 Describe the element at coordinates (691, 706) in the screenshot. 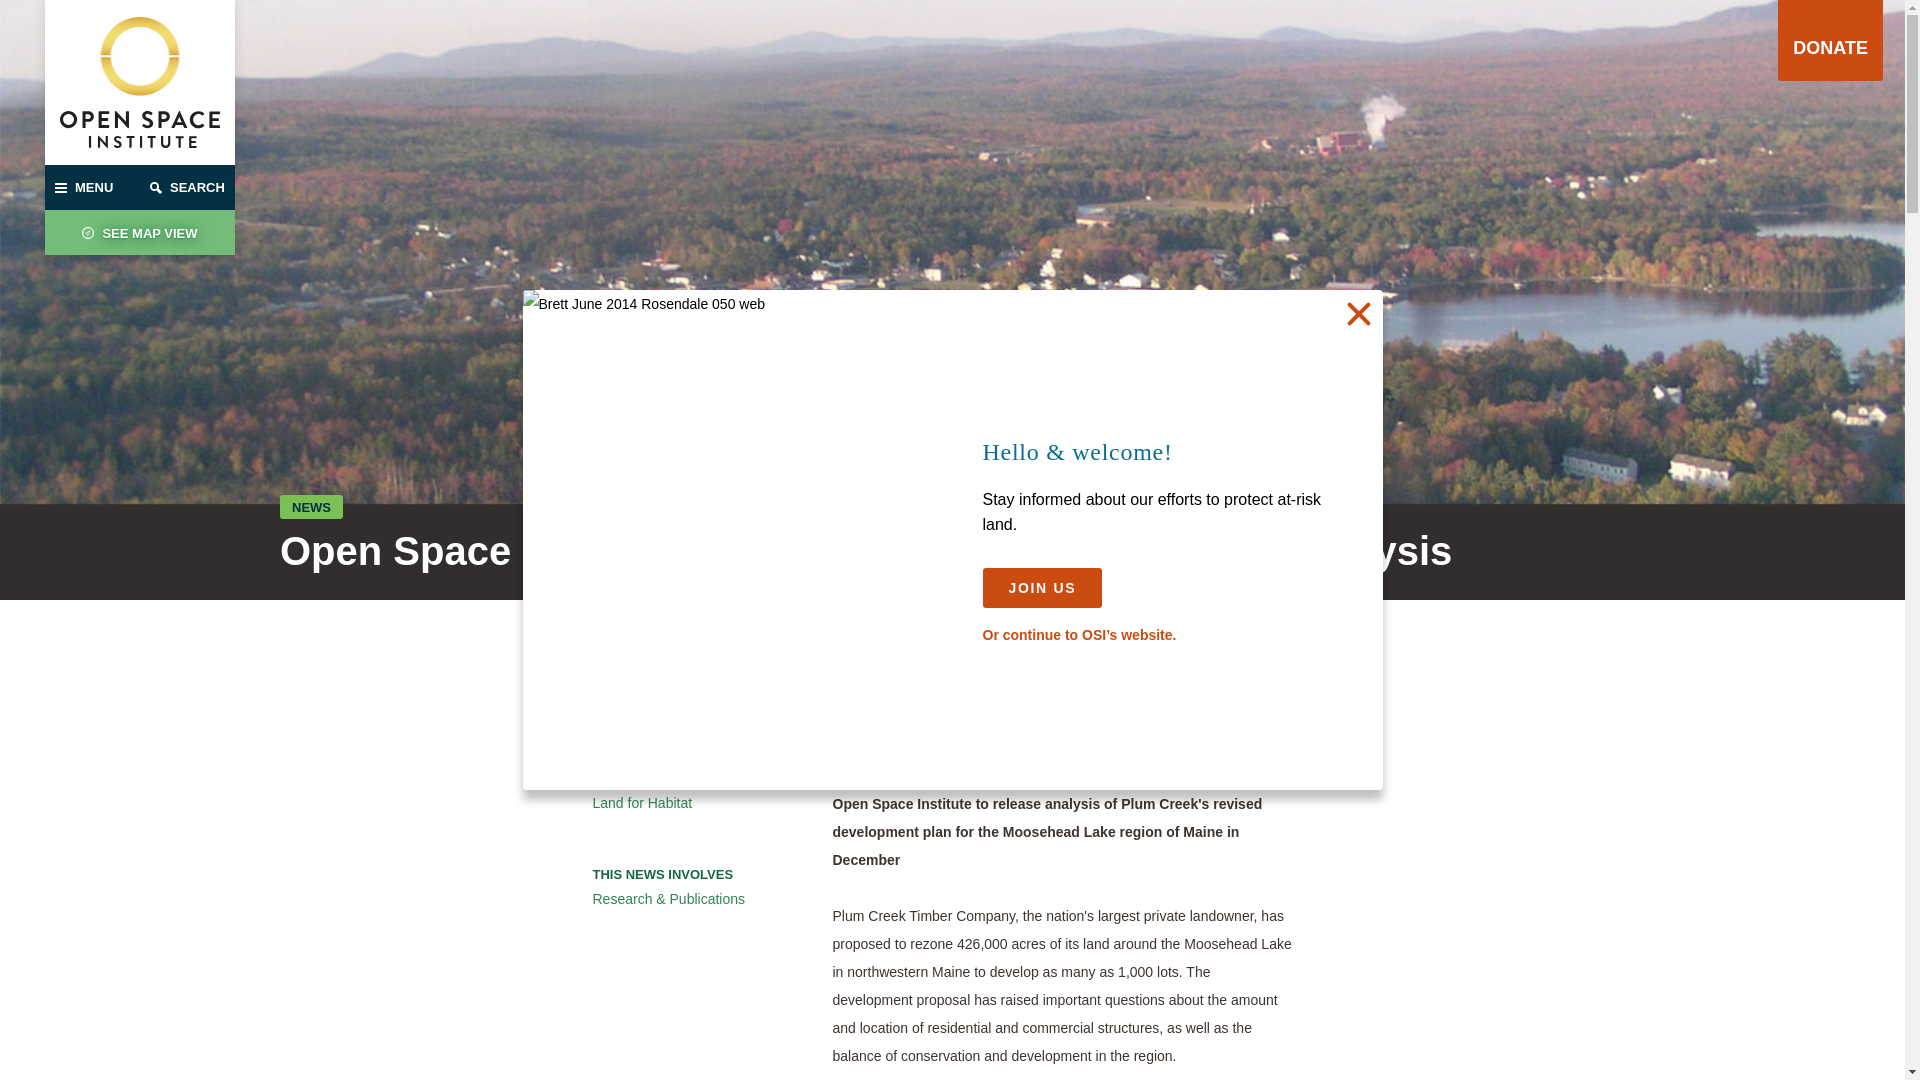

I see `Maine` at that location.